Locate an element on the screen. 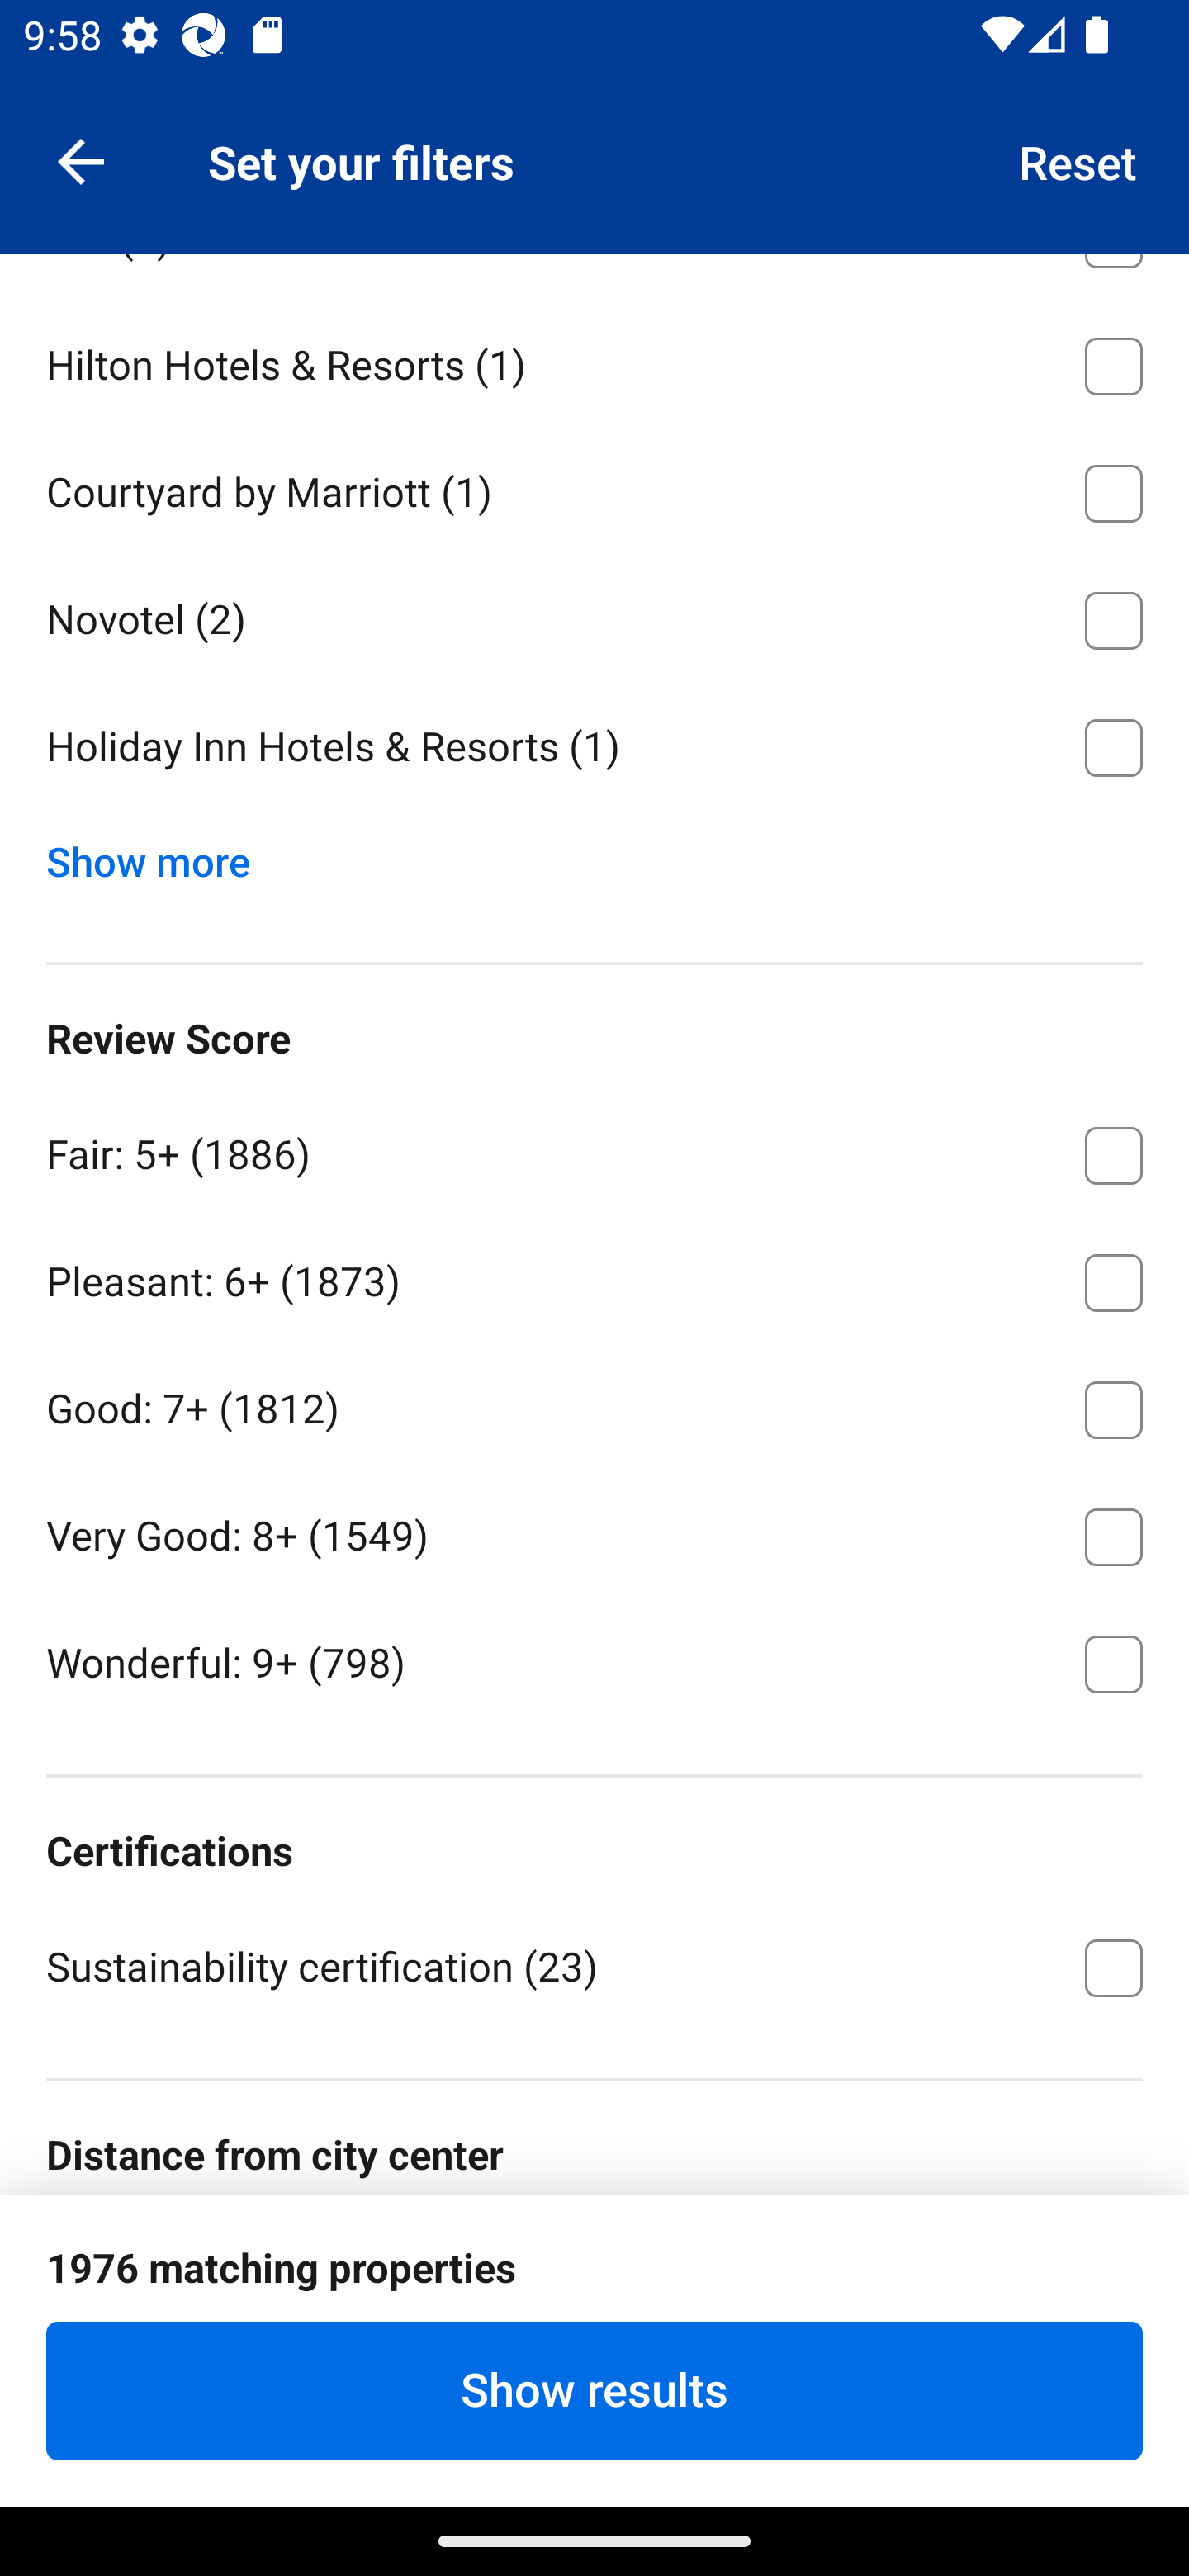  Reset is located at coordinates (1078, 160).